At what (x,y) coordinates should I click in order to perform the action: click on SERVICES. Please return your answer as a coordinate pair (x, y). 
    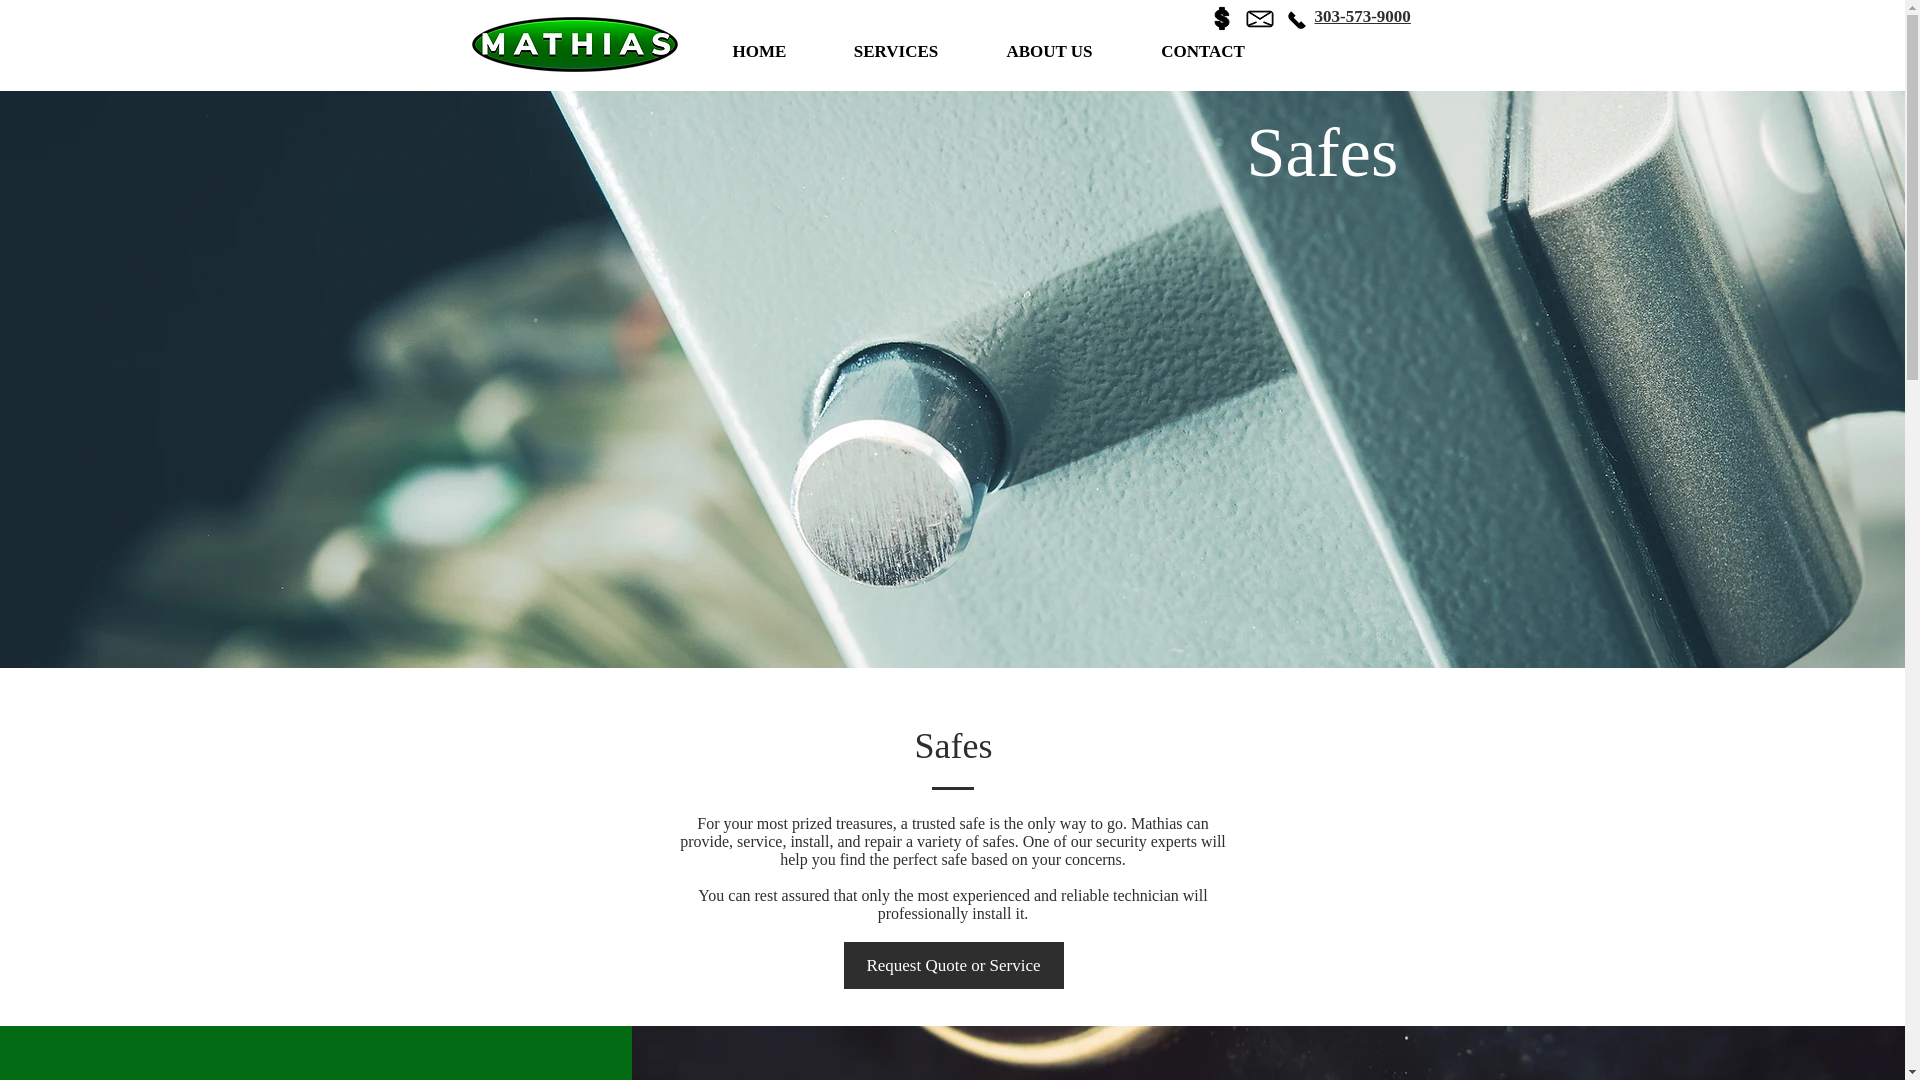
    Looking at the image, I should click on (895, 51).